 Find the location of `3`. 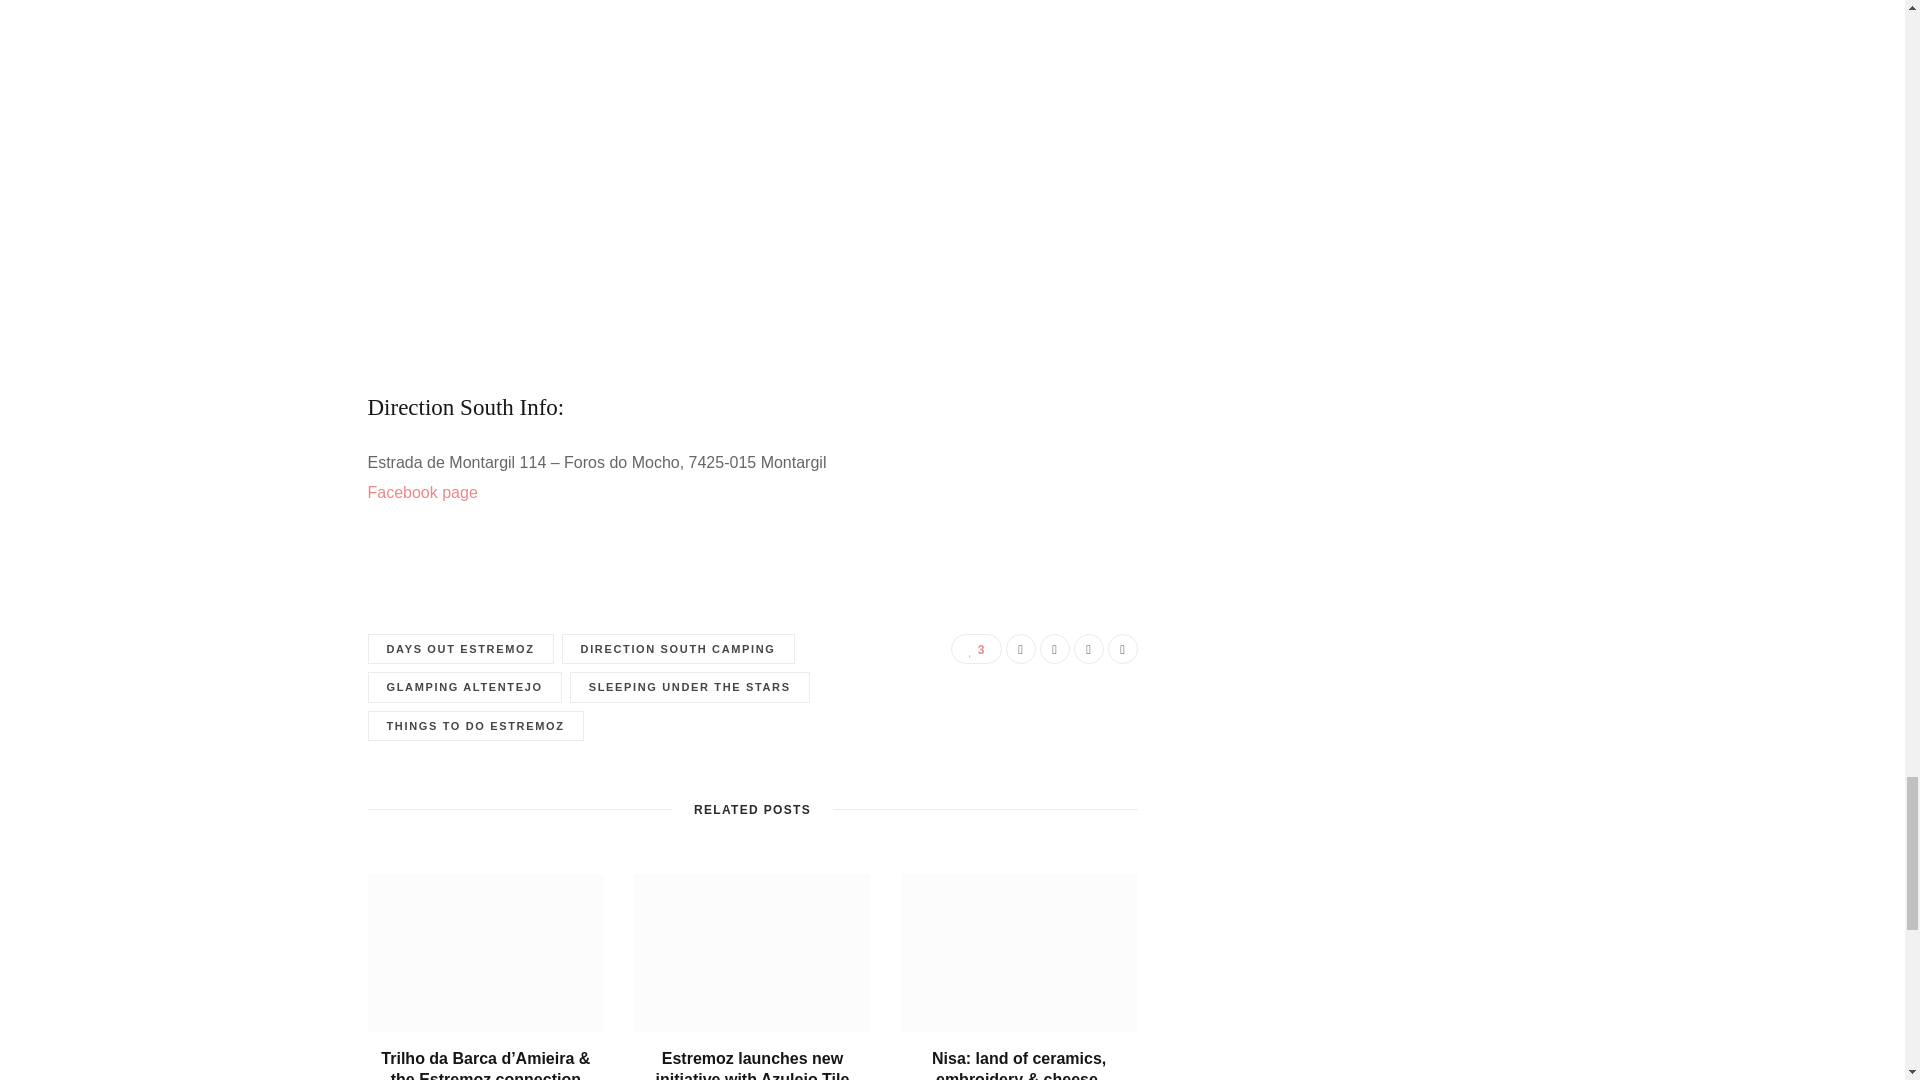

3 is located at coordinates (975, 648).